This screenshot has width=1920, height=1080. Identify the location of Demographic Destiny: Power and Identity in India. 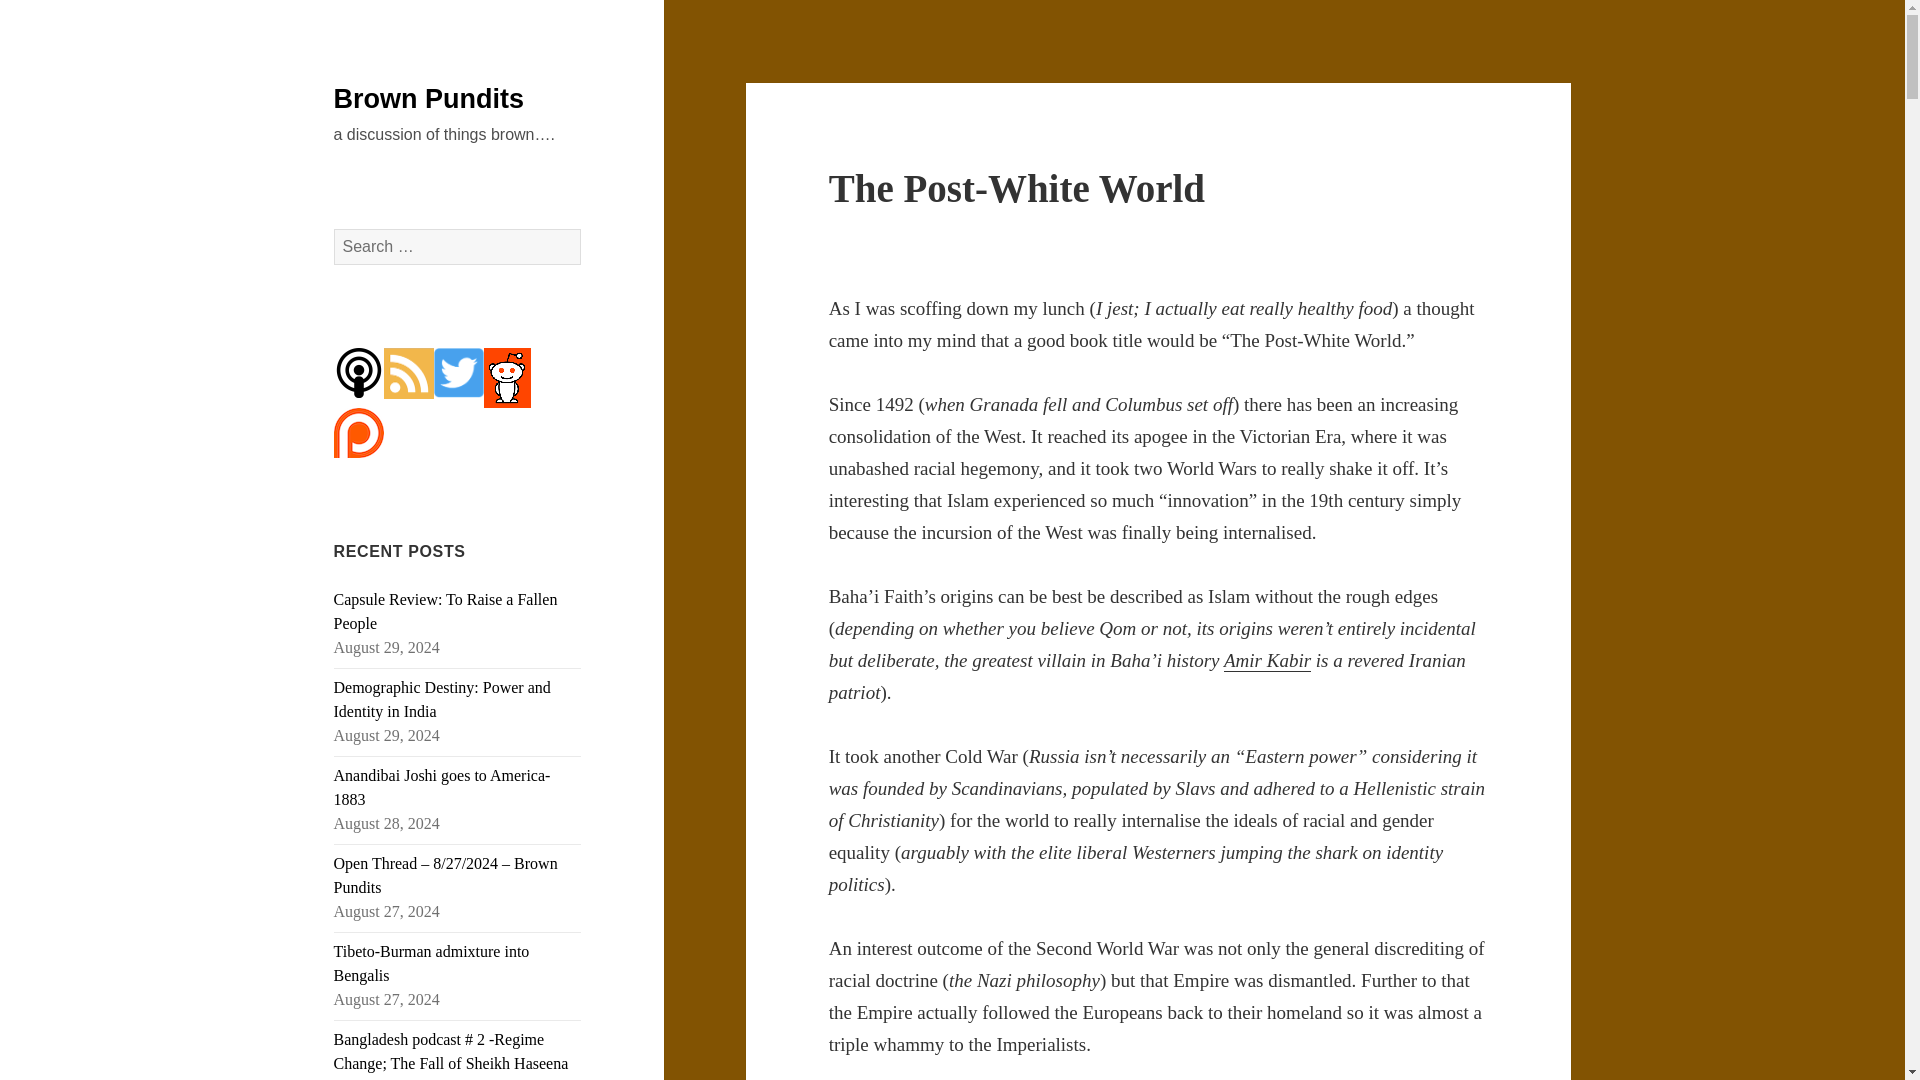
(442, 700).